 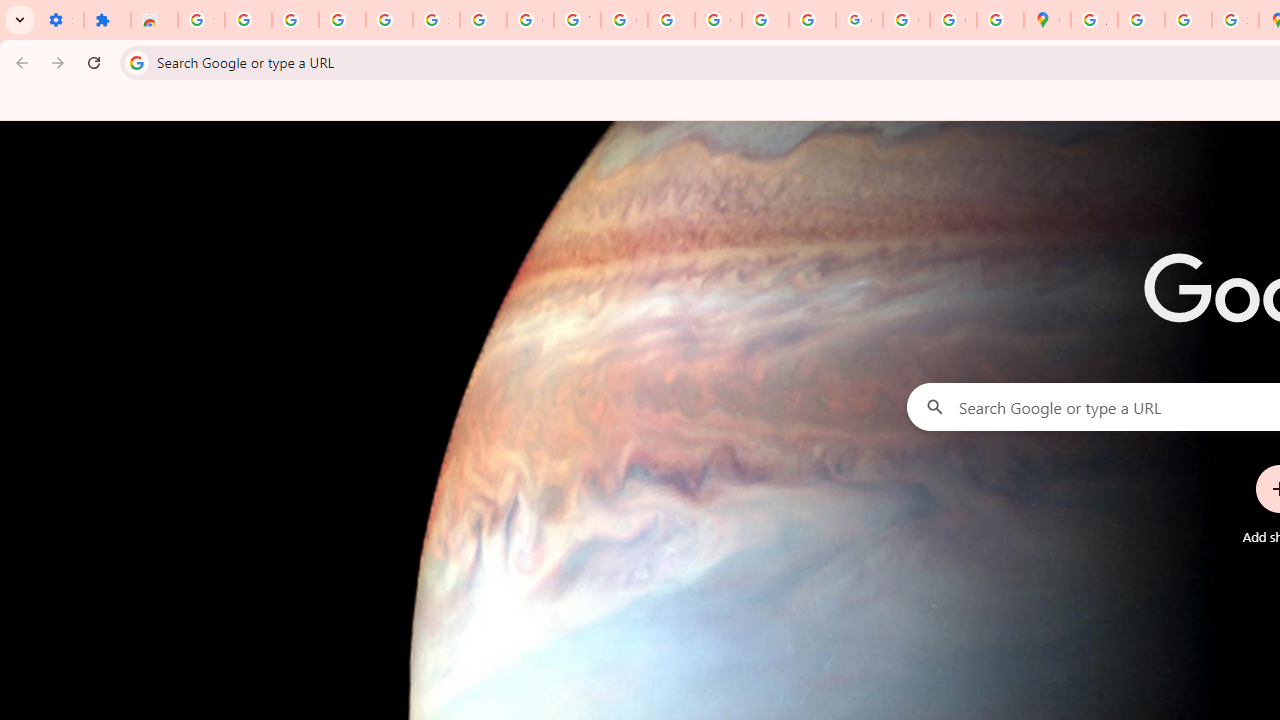 I want to click on Reviews: Helix Fruit Jump Arcade Game, so click(x=154, y=20).